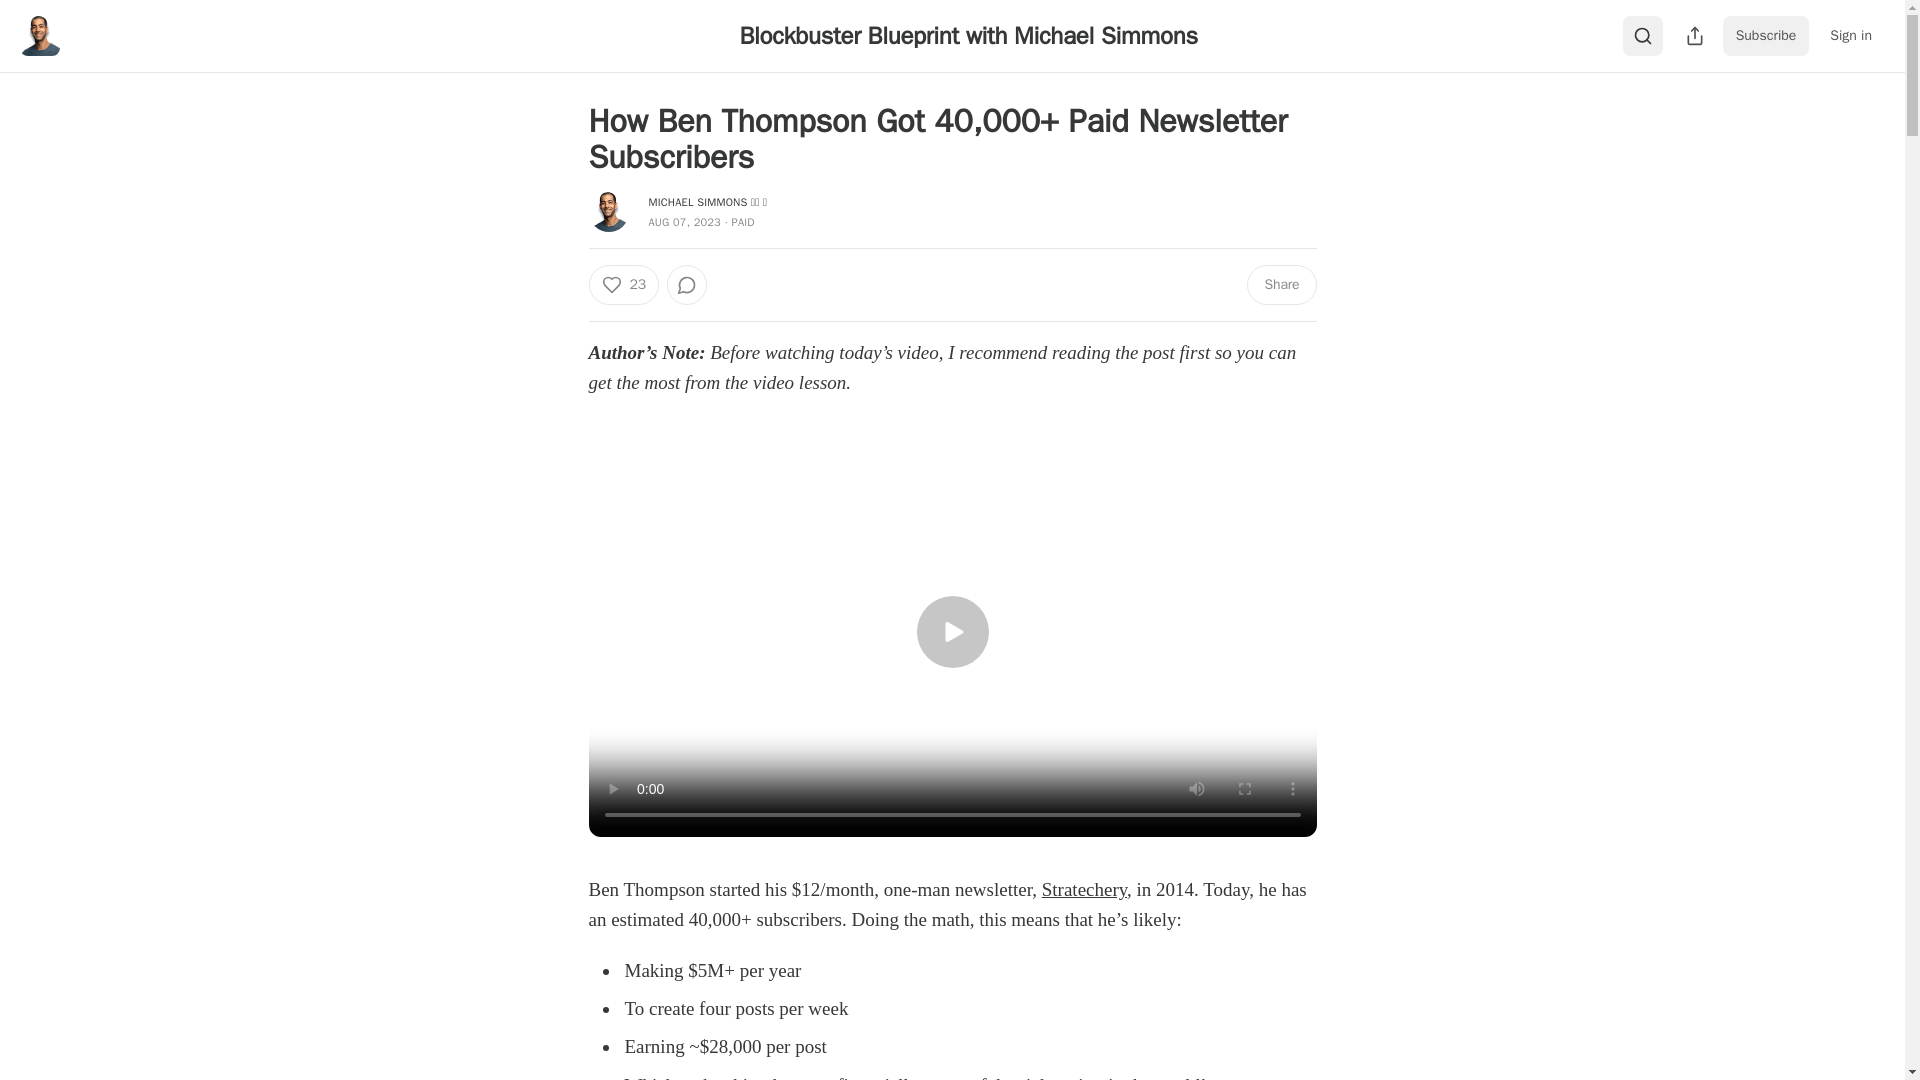 The height and width of the screenshot is (1080, 1920). What do you see at coordinates (622, 284) in the screenshot?
I see `23` at bounding box center [622, 284].